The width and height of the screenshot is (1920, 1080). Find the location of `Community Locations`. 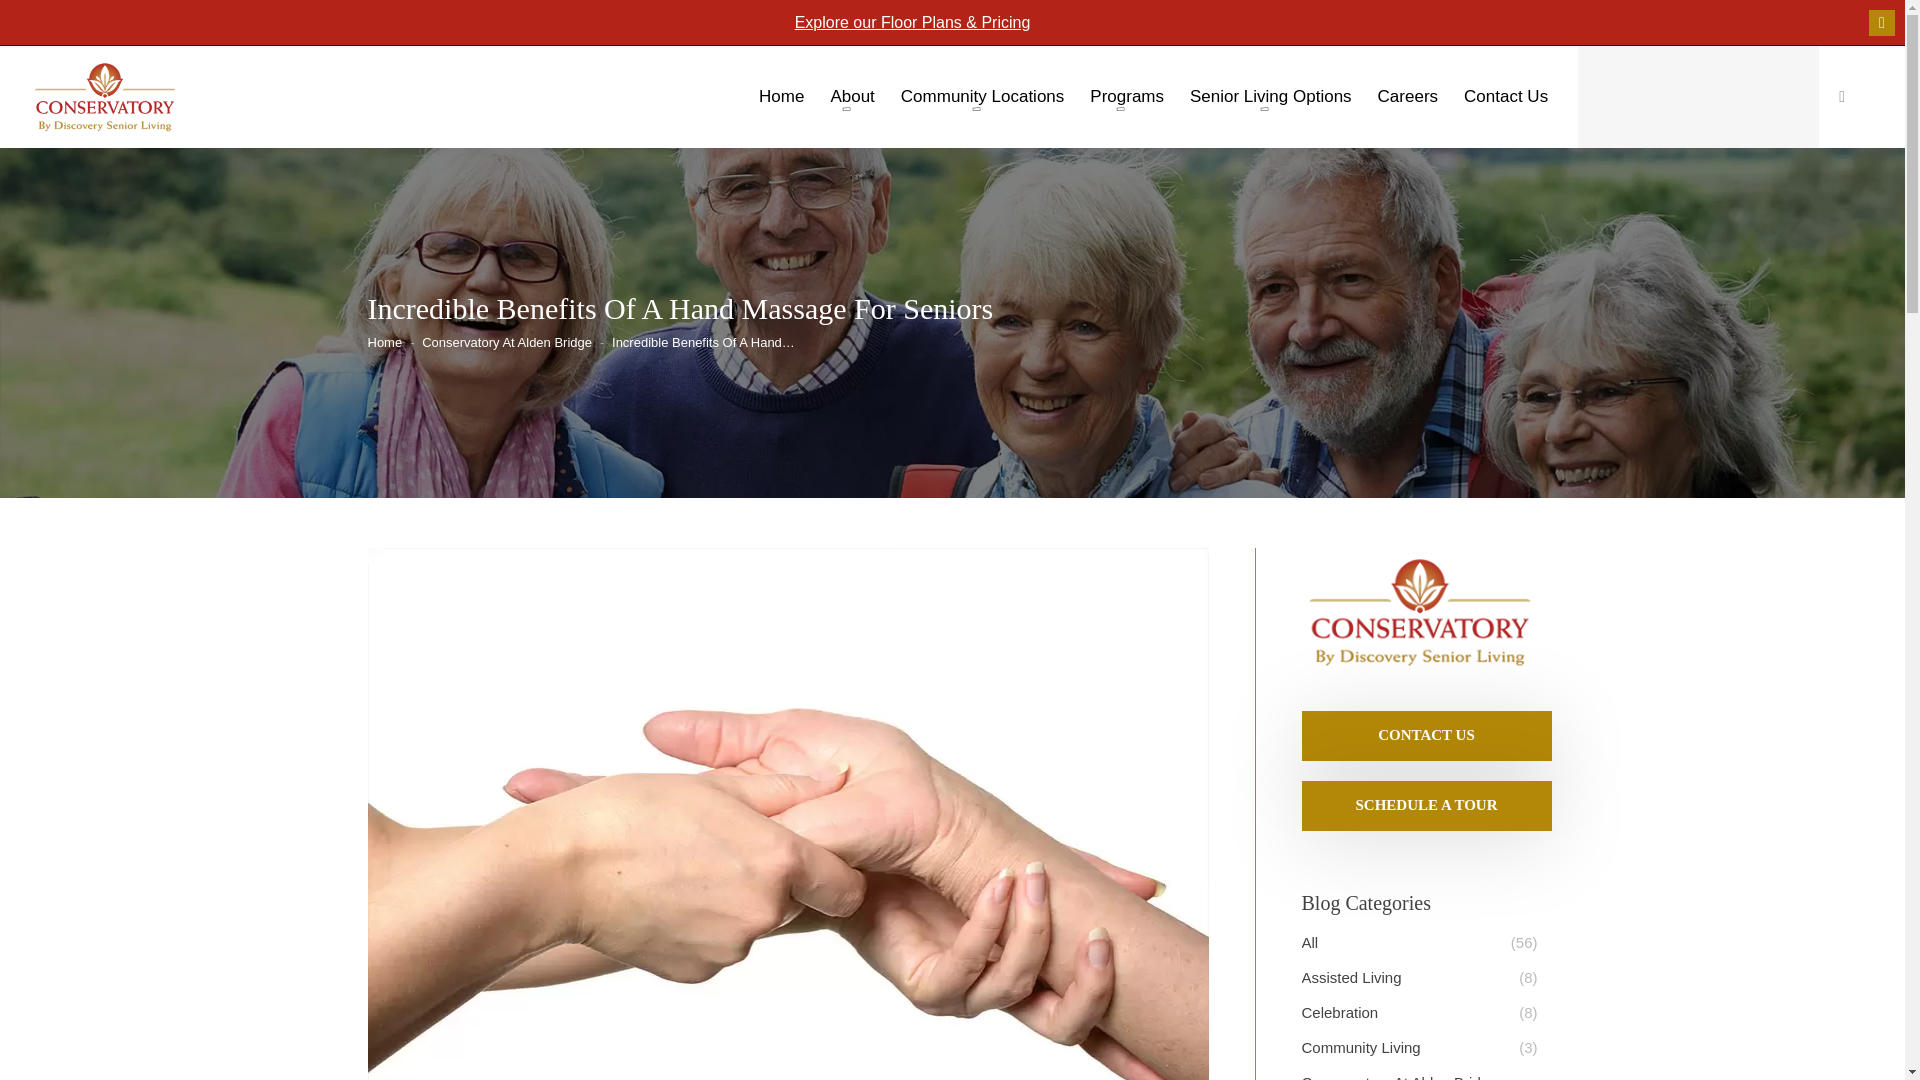

Community Locations is located at coordinates (982, 102).